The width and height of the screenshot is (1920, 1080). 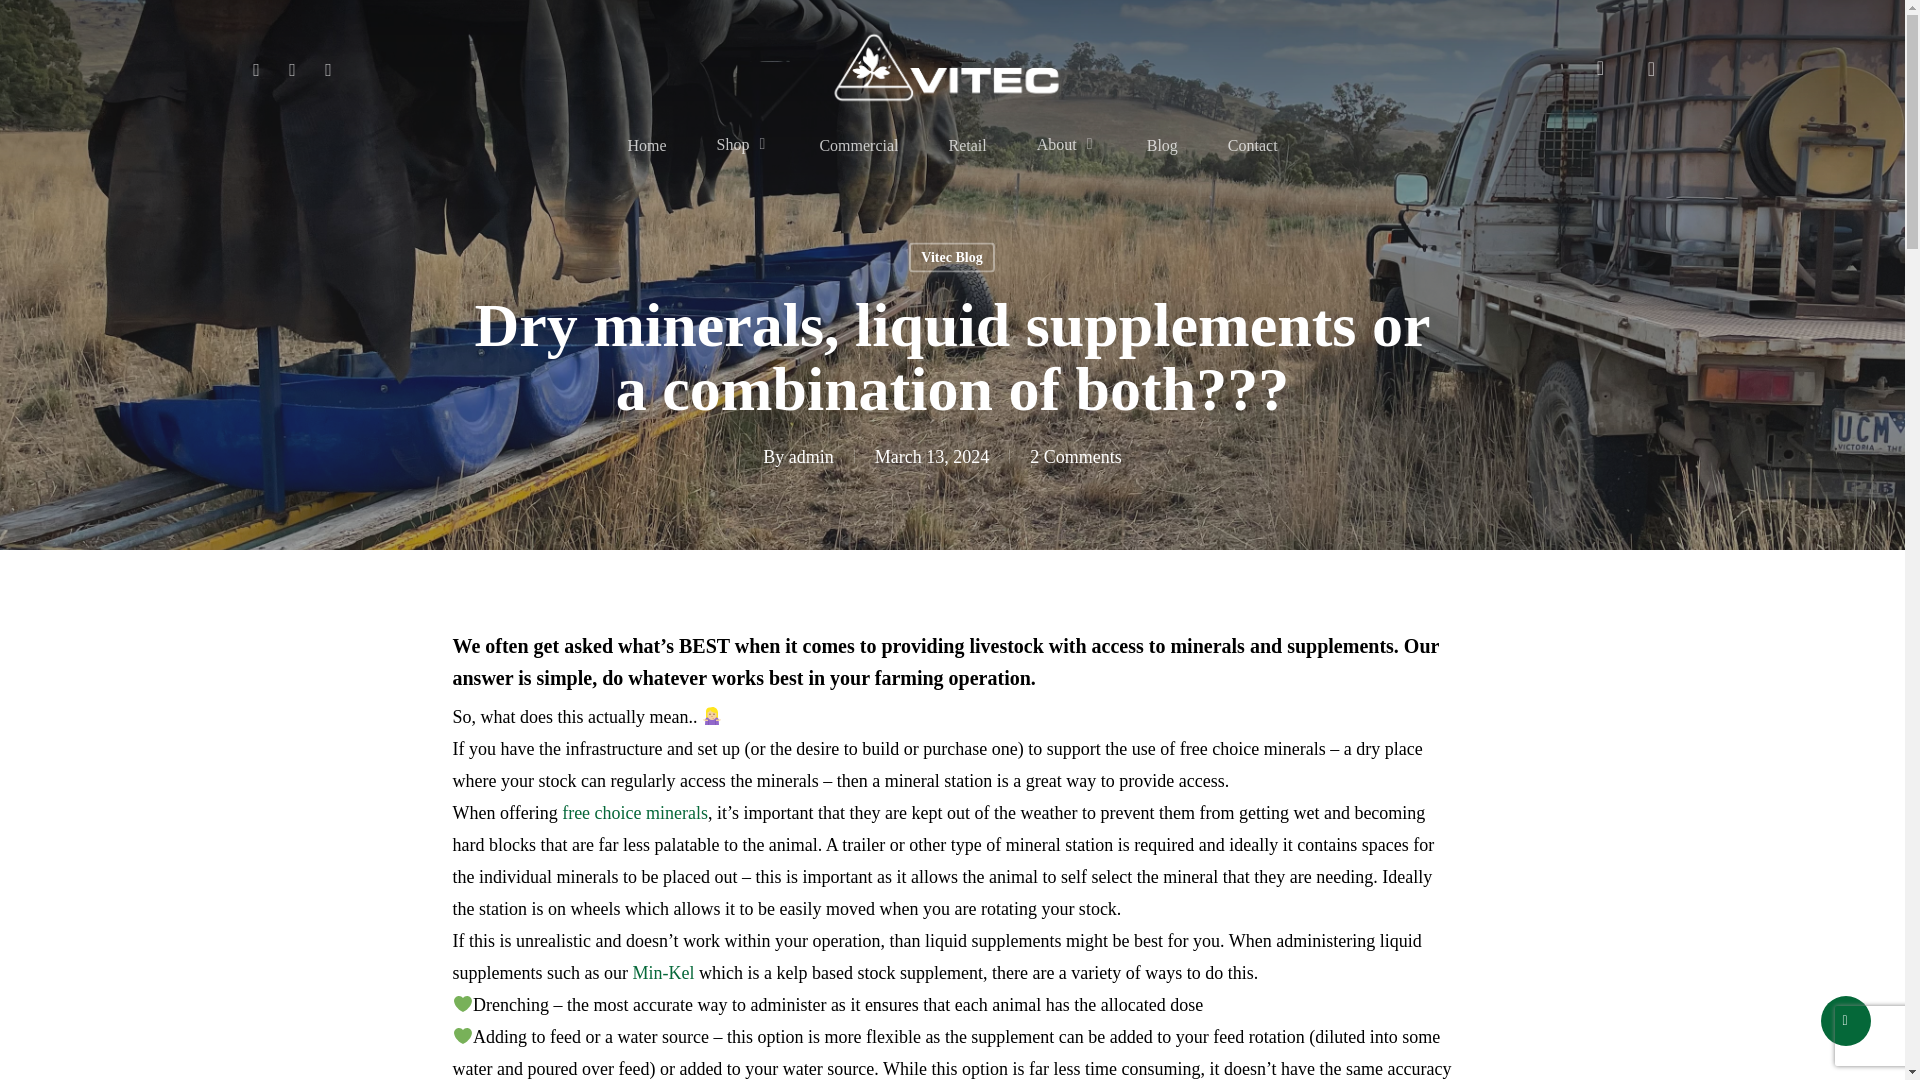 I want to click on Vitec Blog, so click(x=951, y=256).